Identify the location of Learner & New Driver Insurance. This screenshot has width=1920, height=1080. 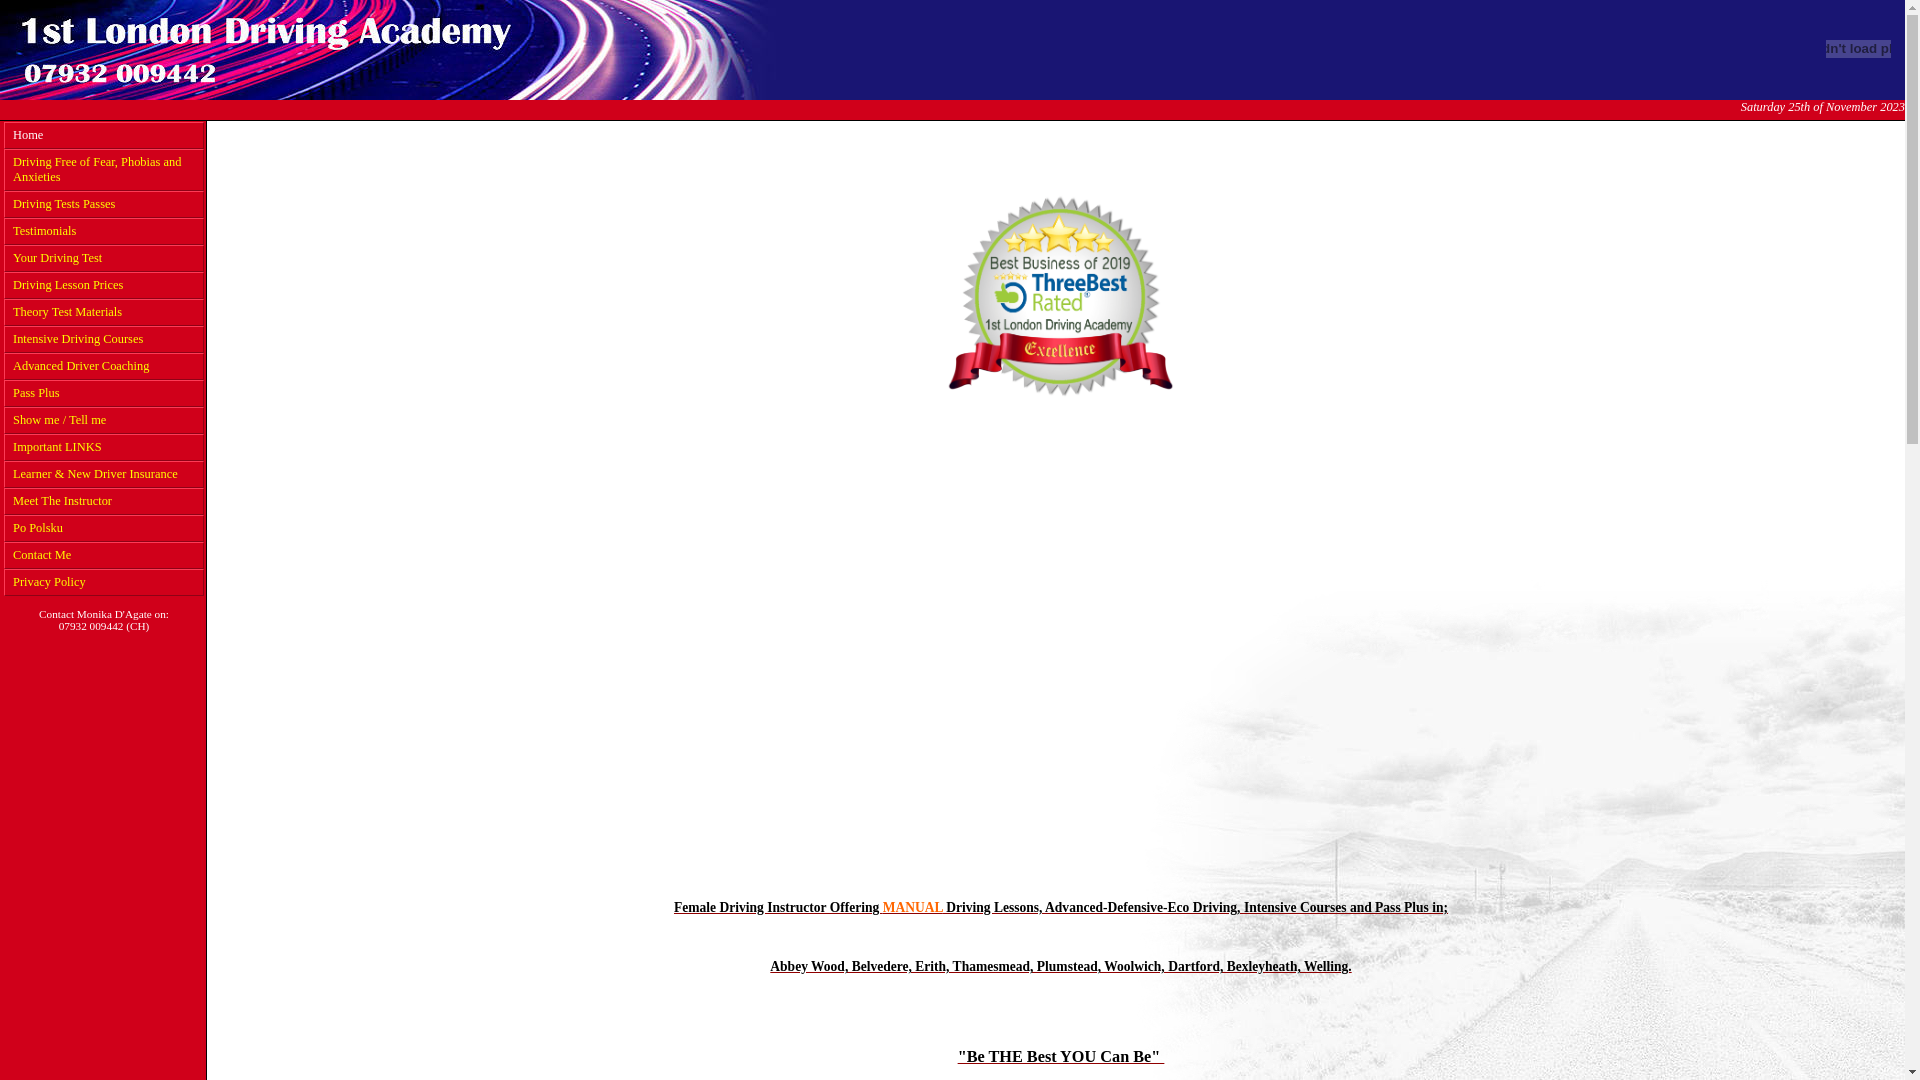
(104, 474).